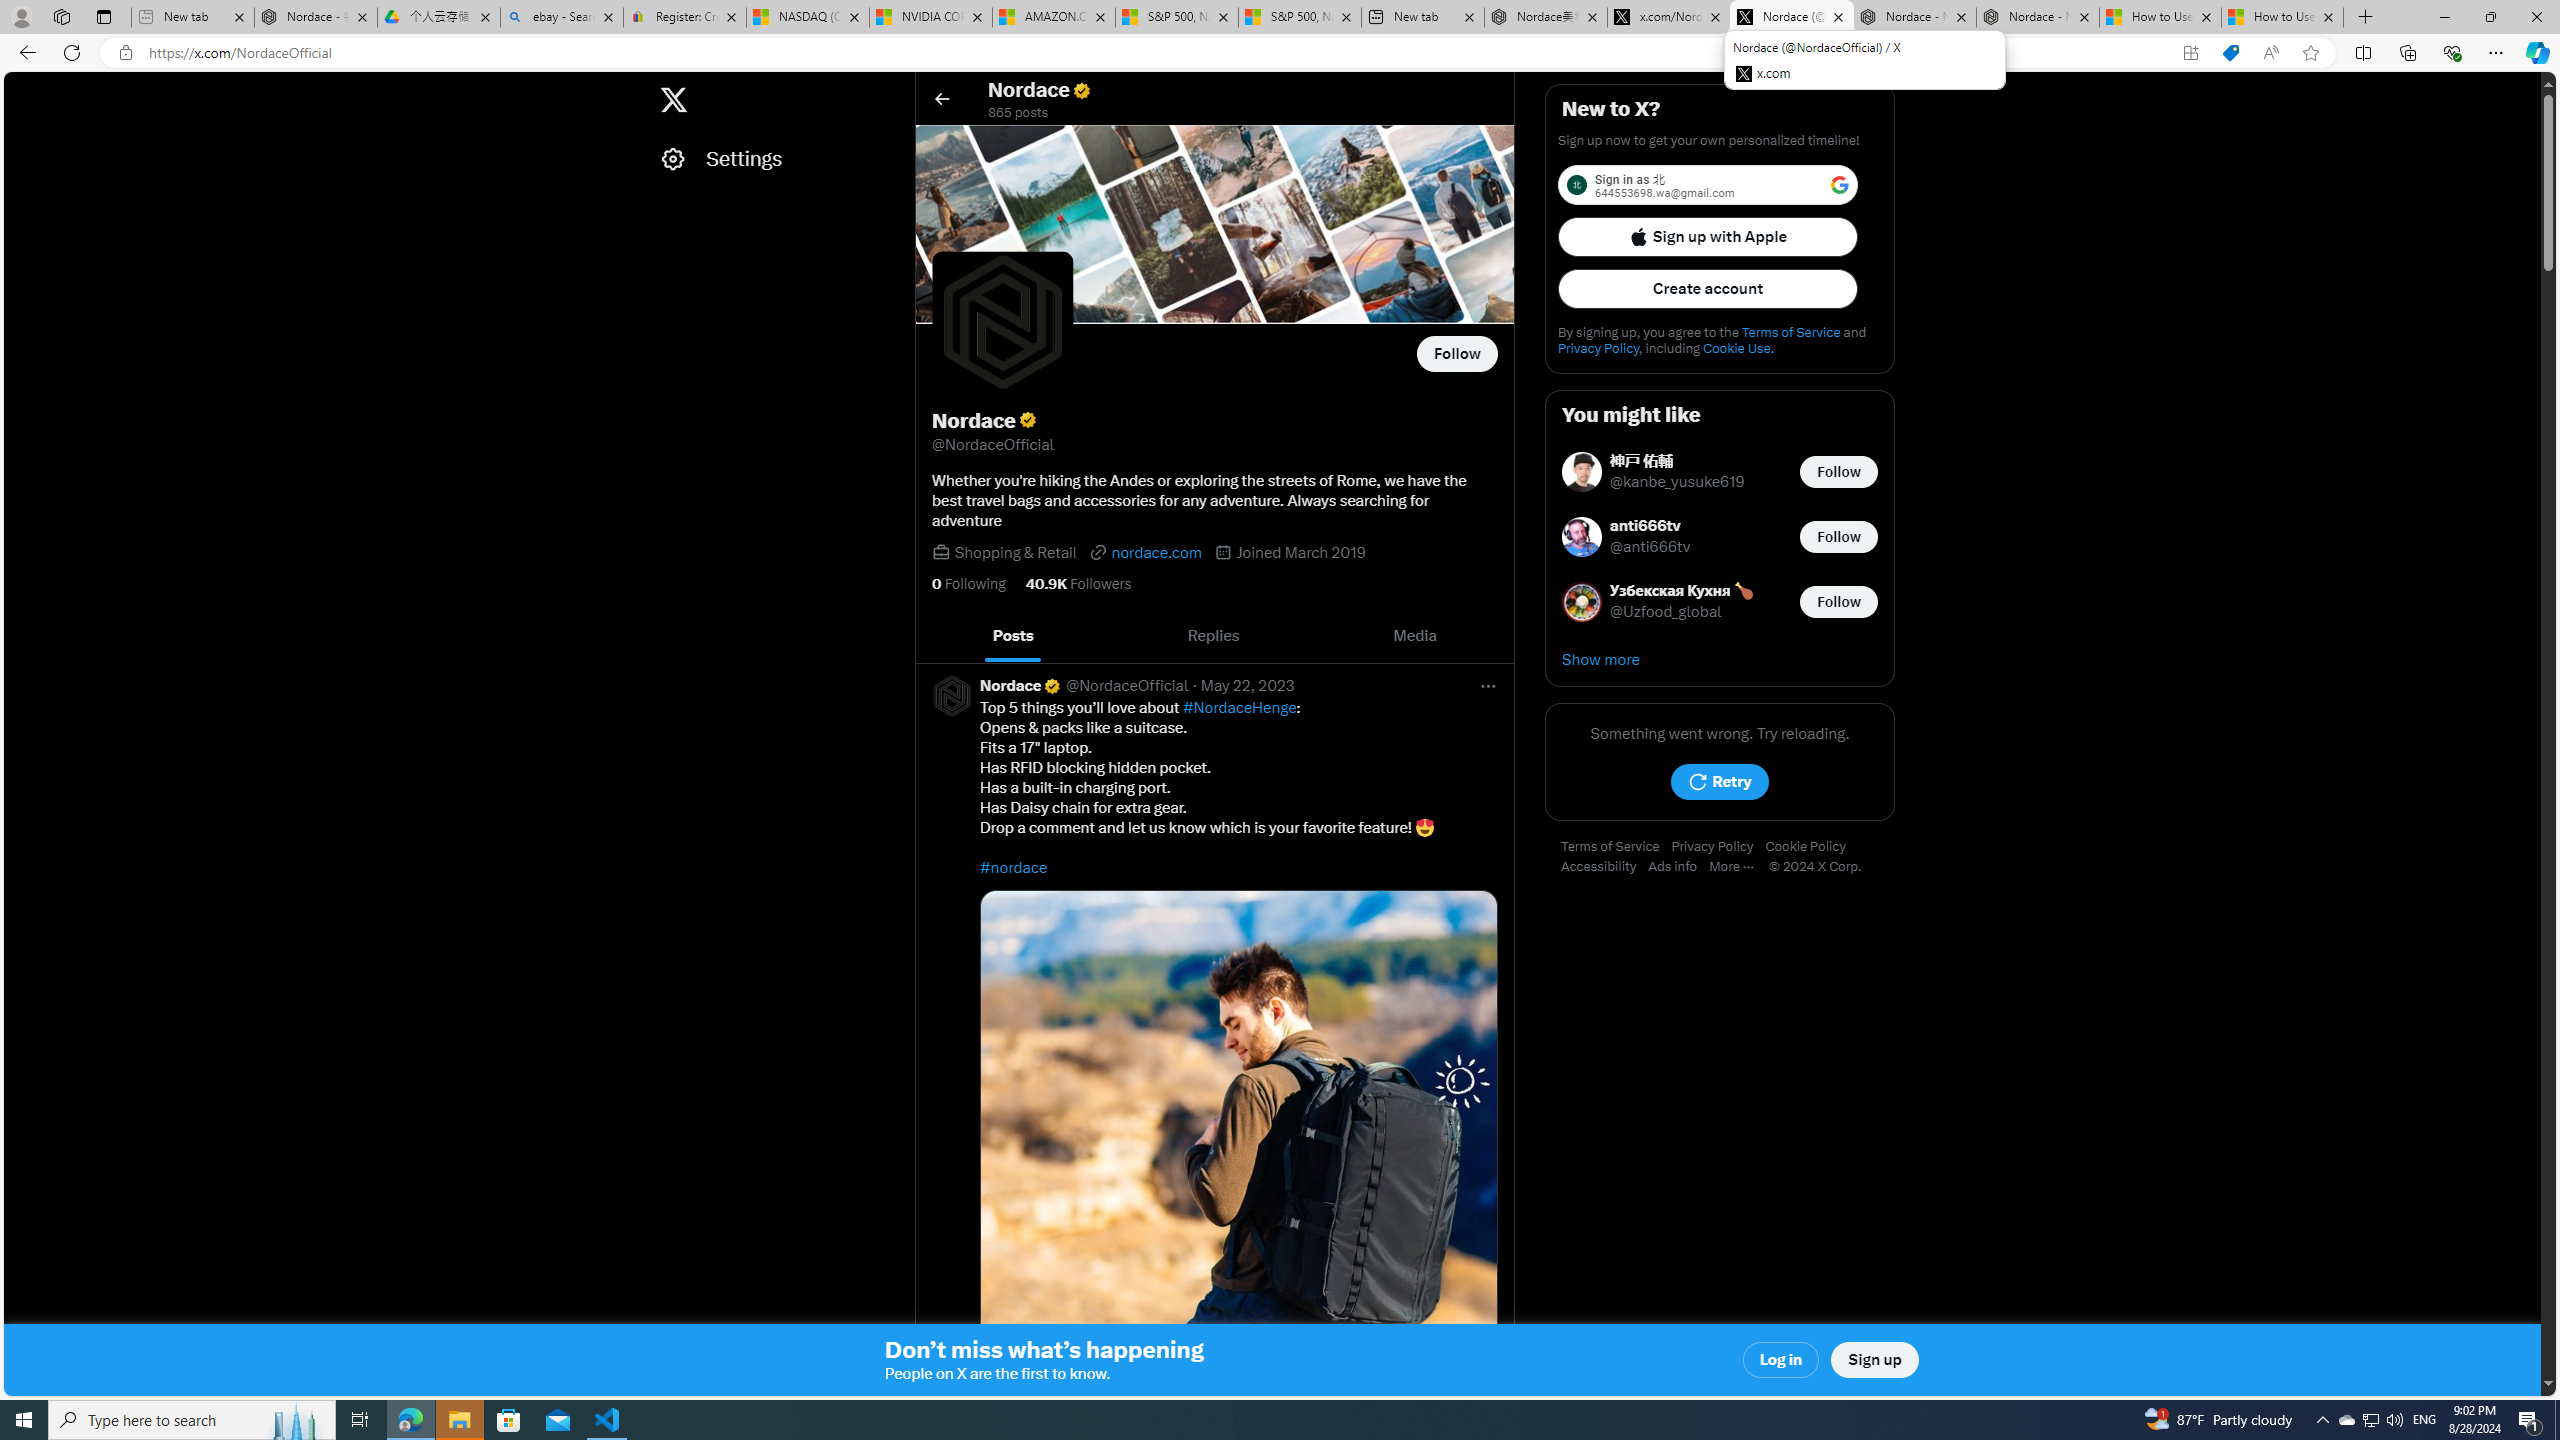 This screenshot has width=2560, height=1440. Describe the element at coordinates (1720, 660) in the screenshot. I see `Show more` at that location.